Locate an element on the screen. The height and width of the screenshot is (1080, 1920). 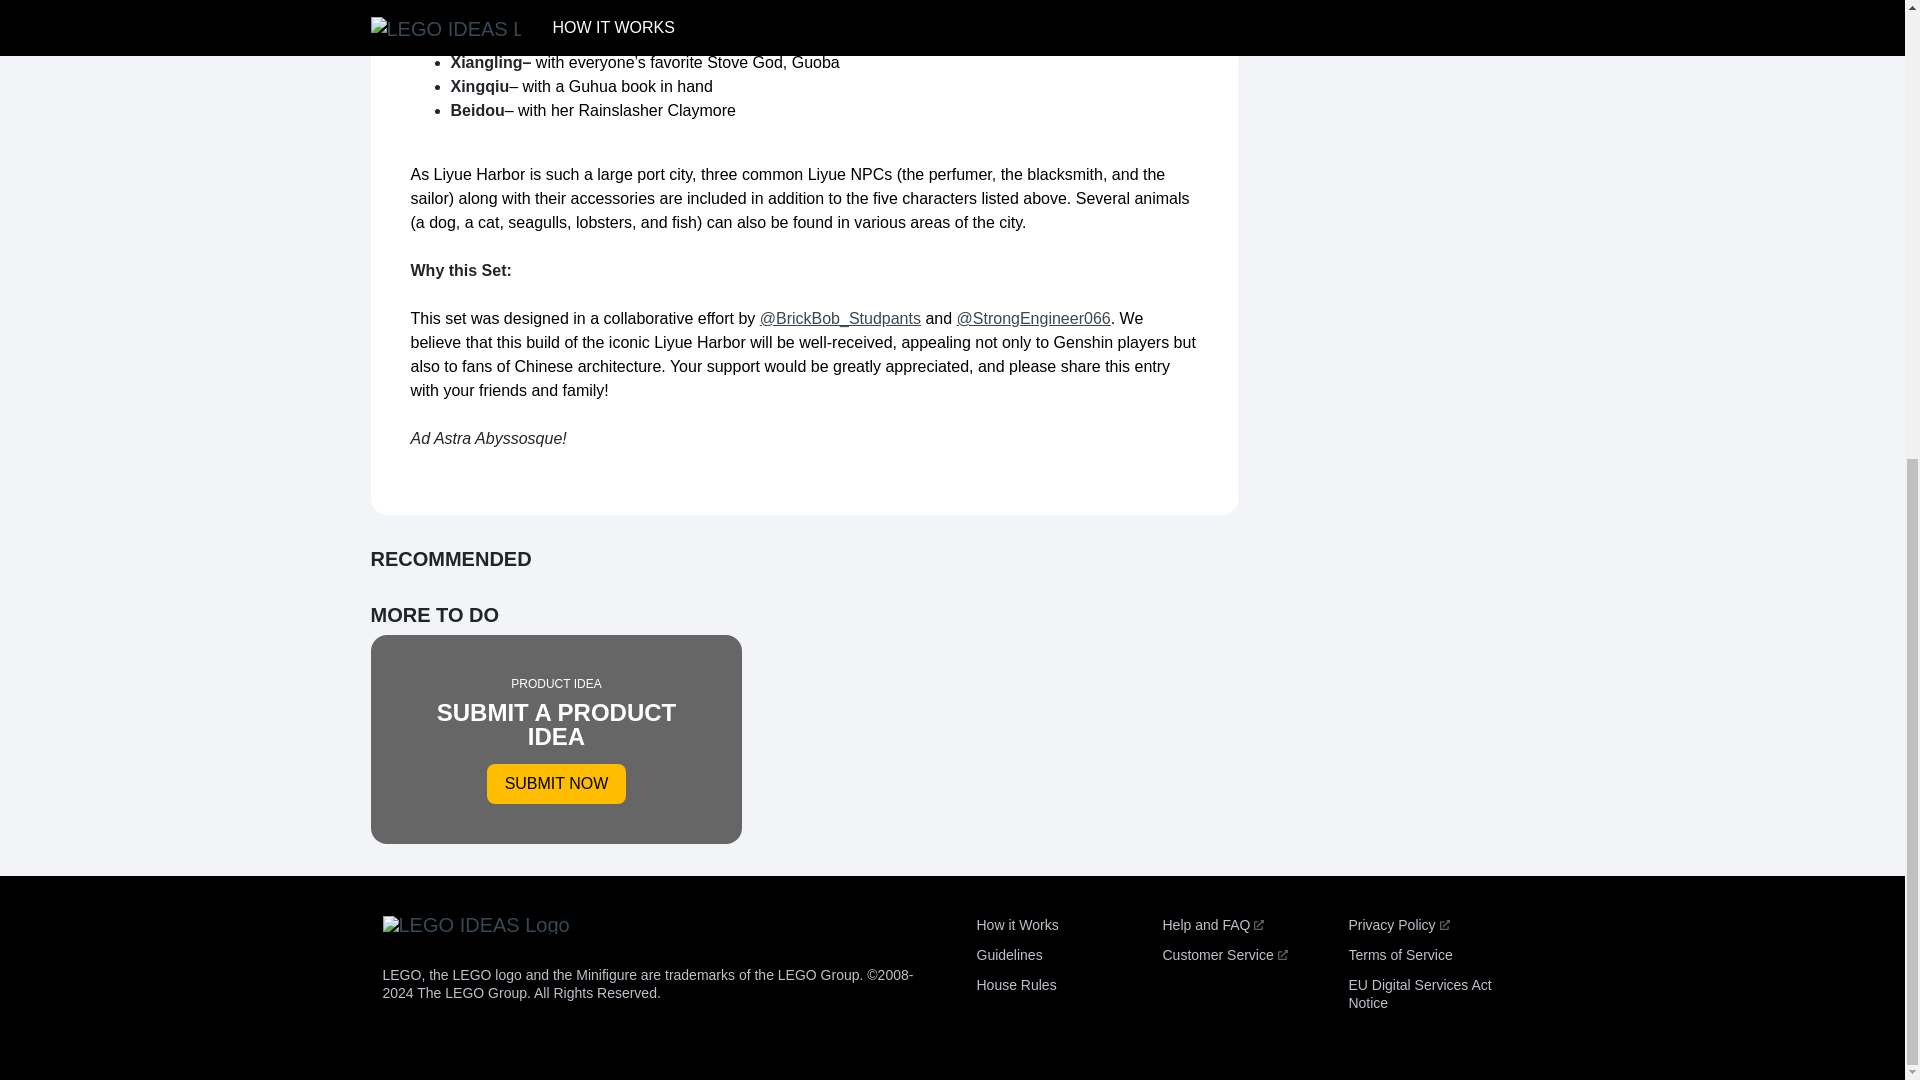
Privacy Policy is located at coordinates (1398, 924).